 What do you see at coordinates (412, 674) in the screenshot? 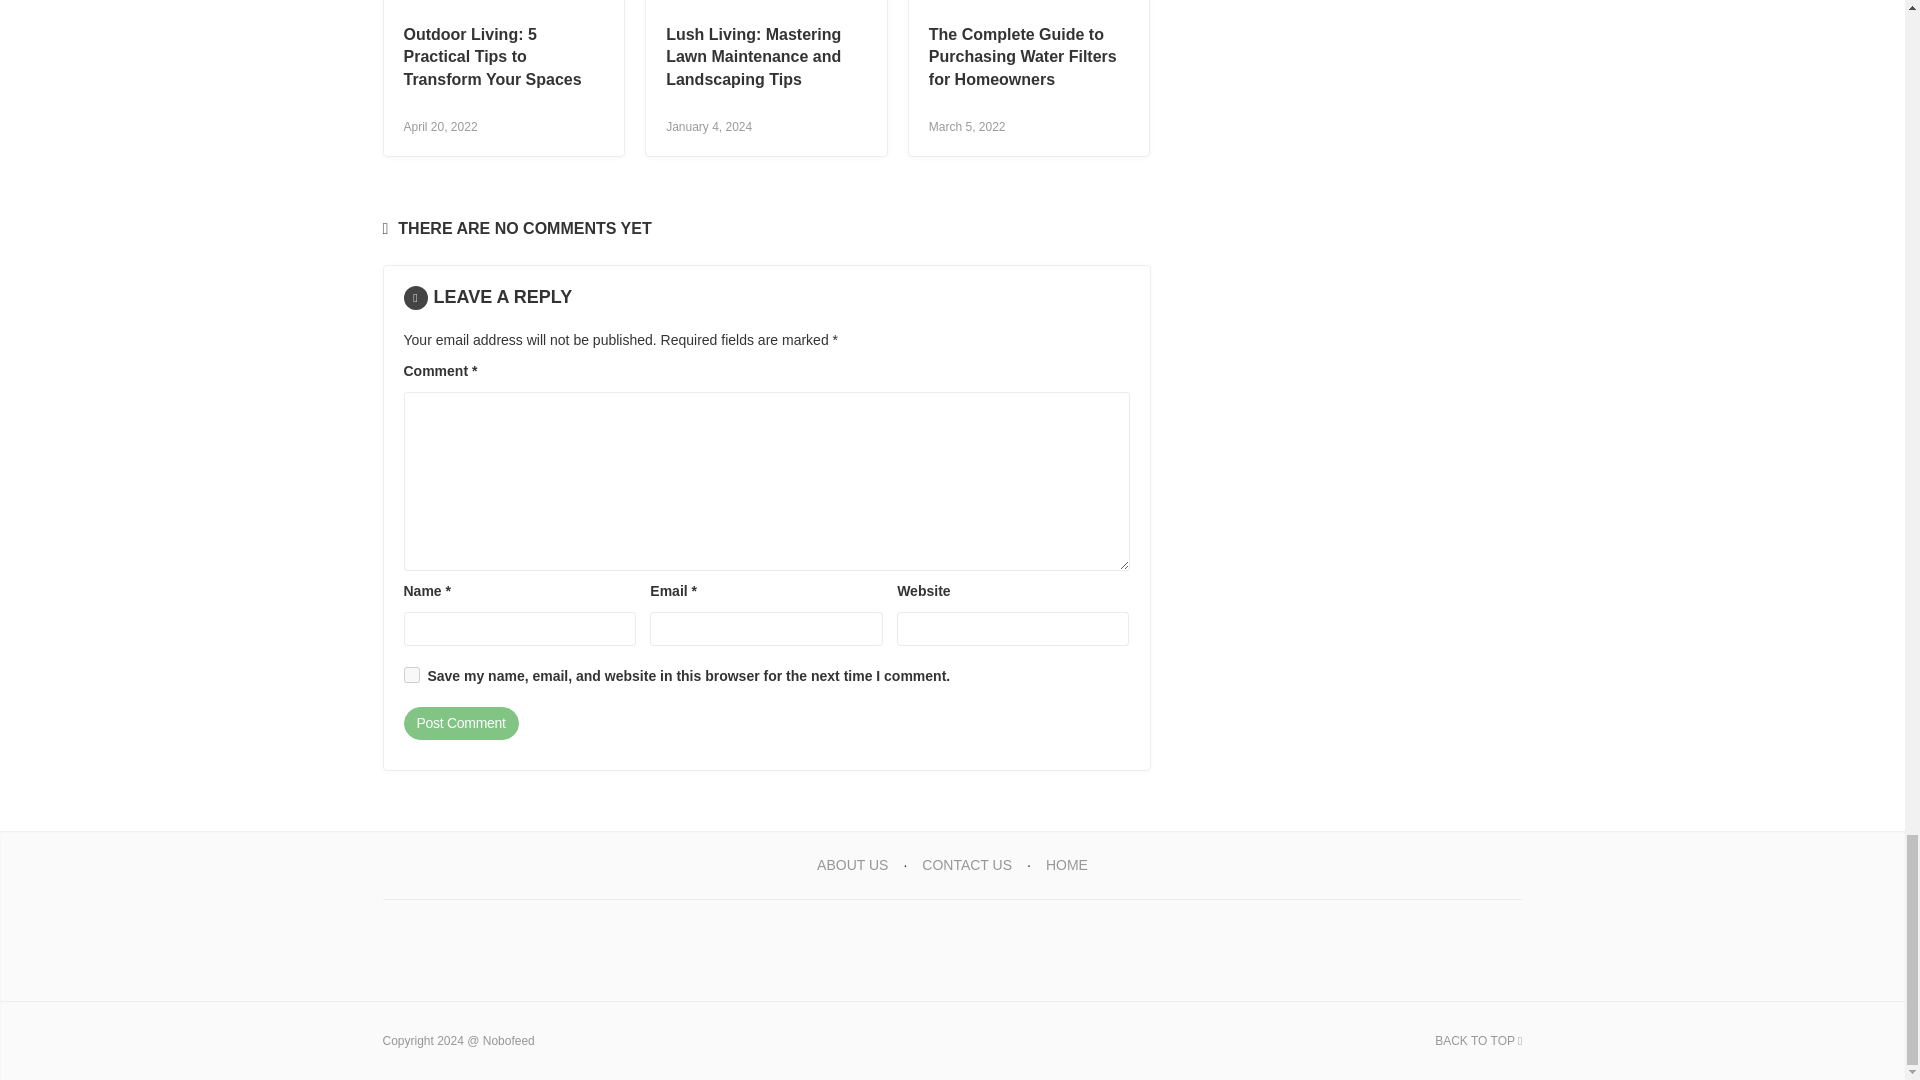
I see `yes` at bounding box center [412, 674].